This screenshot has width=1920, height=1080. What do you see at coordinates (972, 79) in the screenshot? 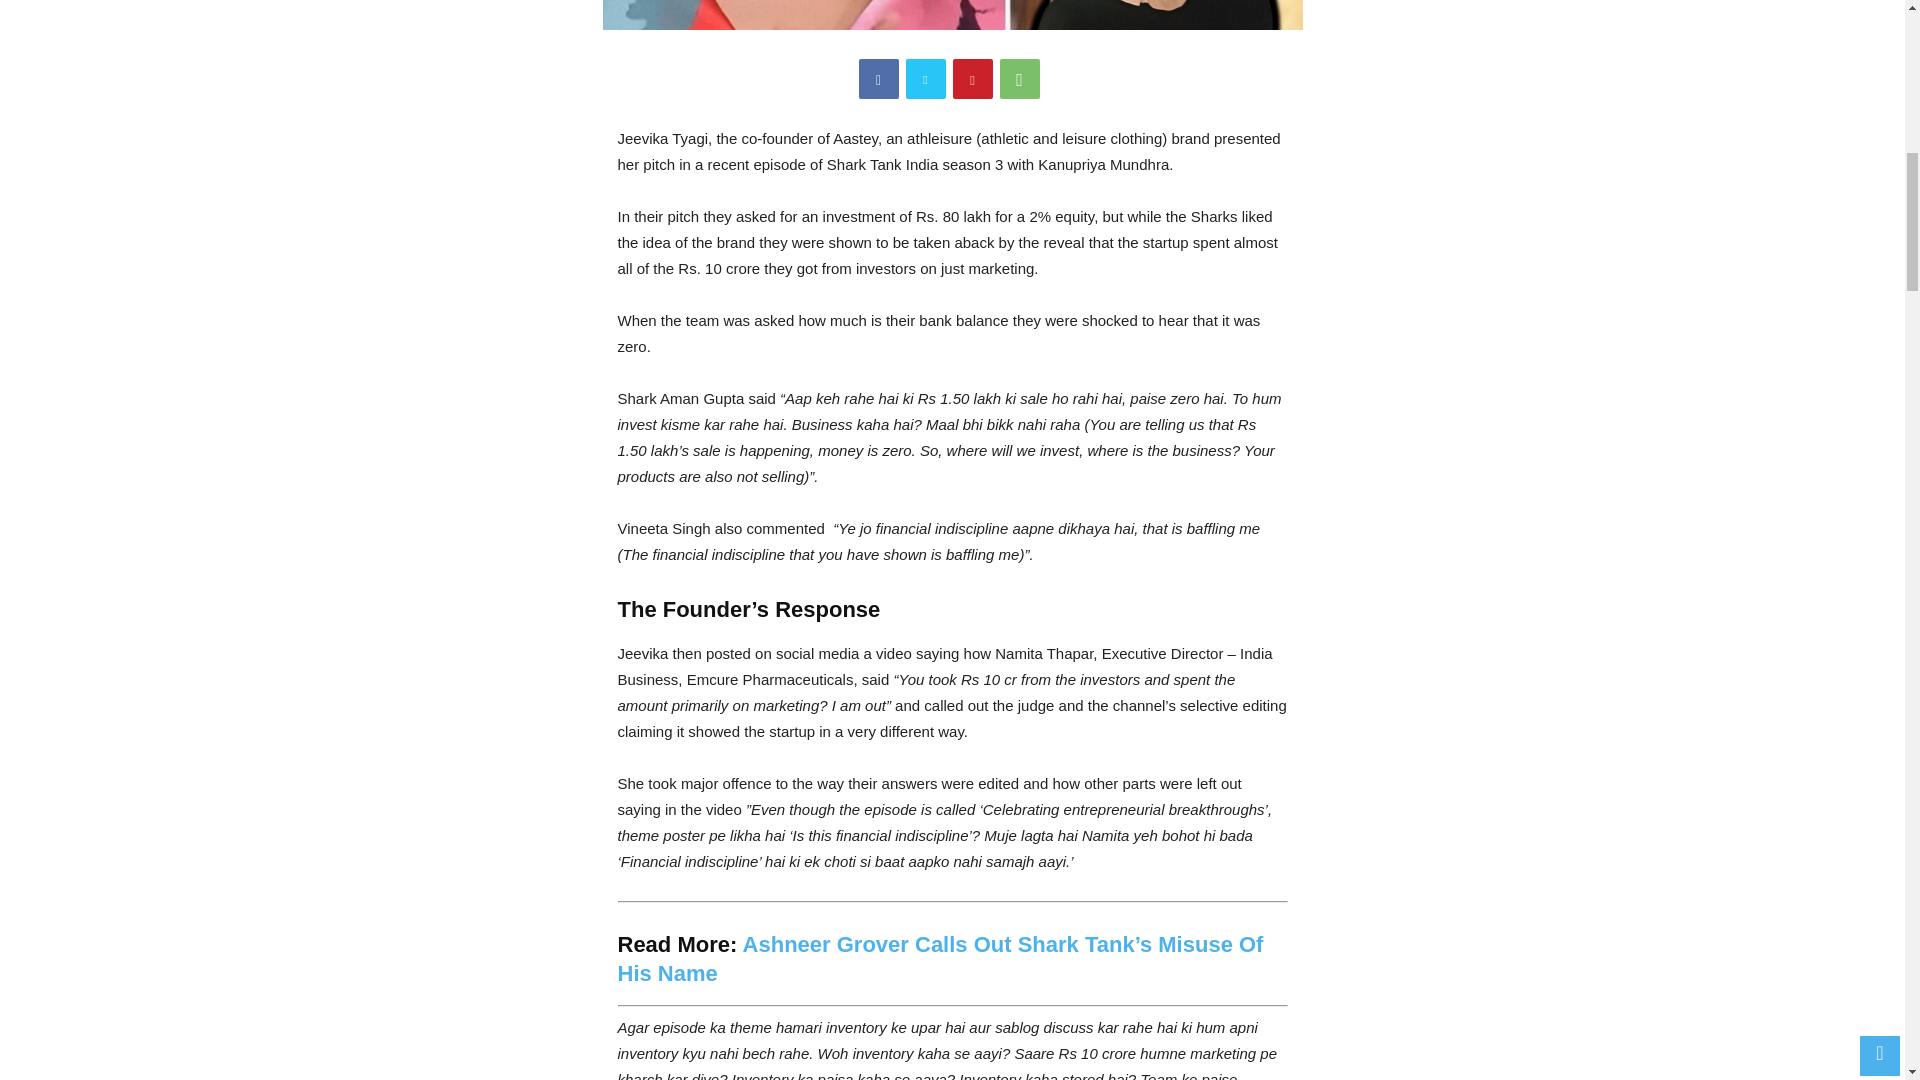
I see `Pinterest` at bounding box center [972, 79].